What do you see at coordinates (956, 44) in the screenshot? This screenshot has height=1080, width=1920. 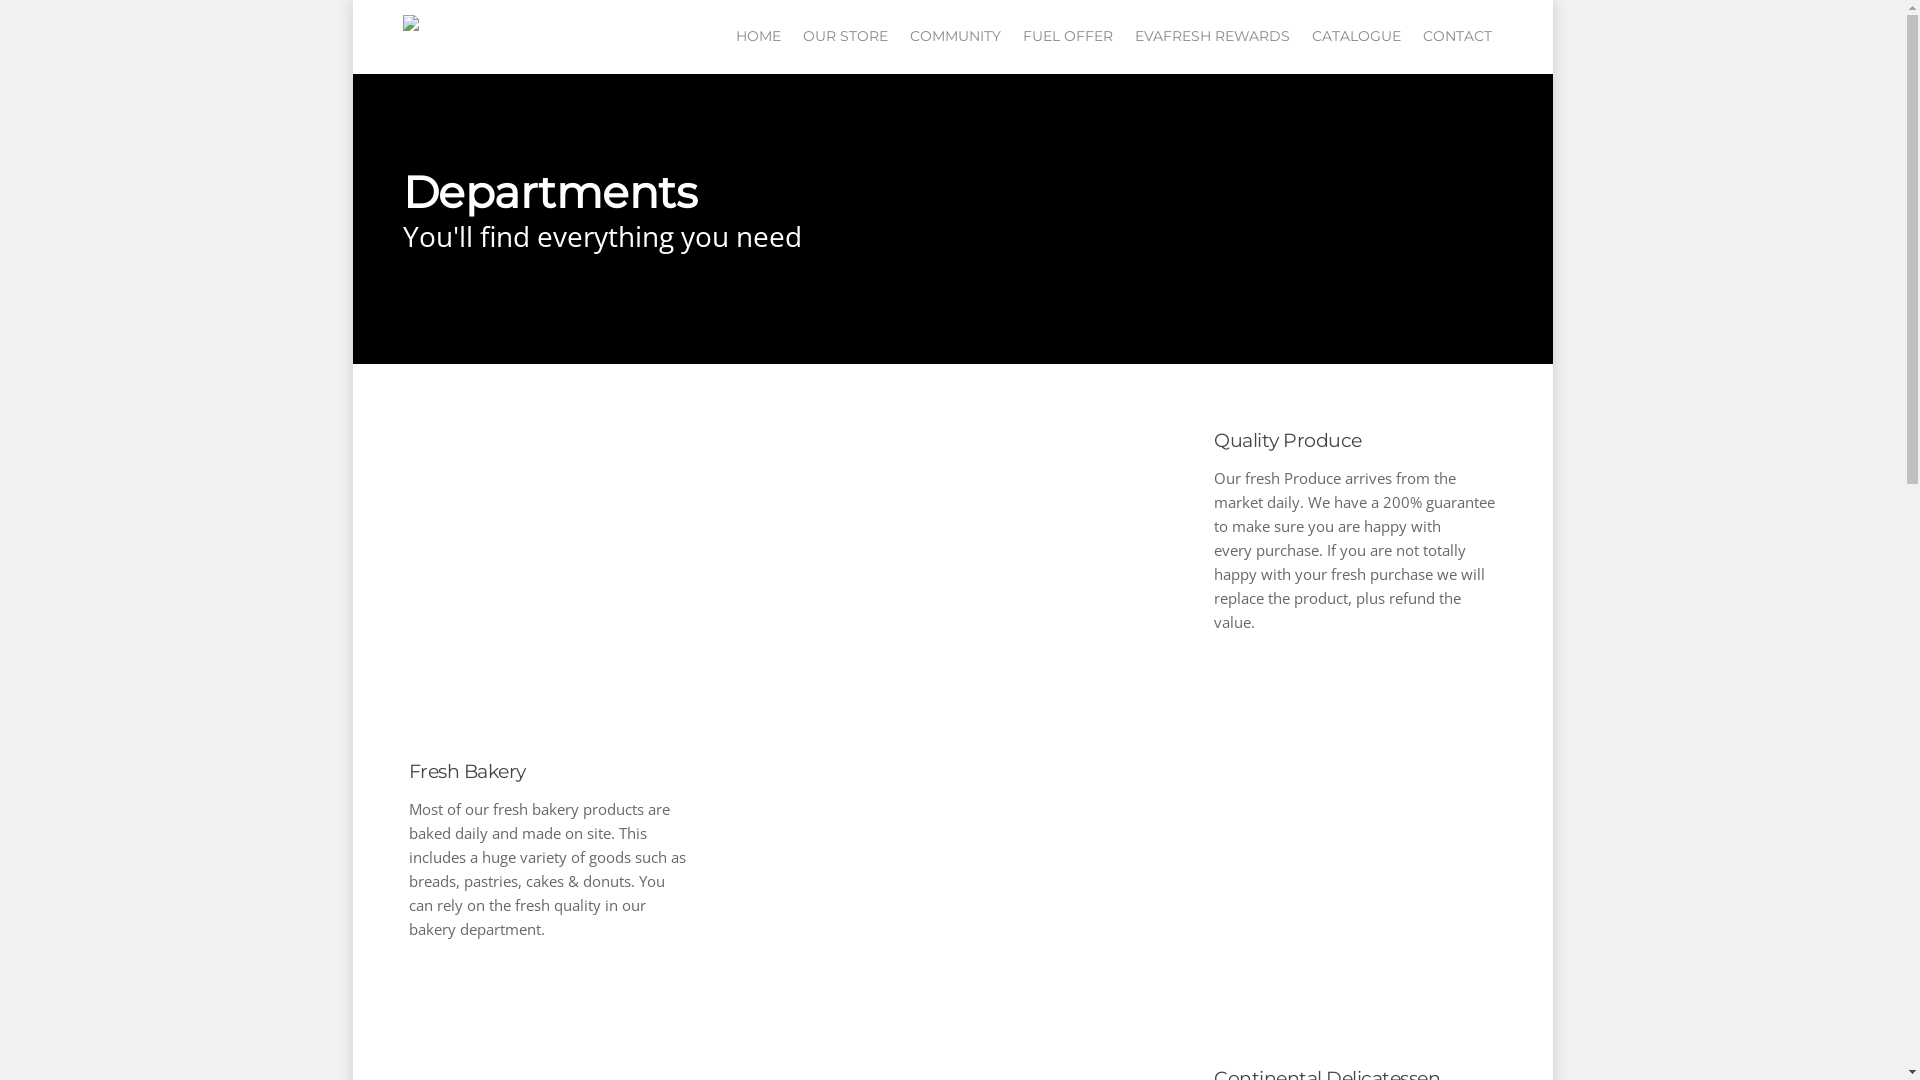 I see `COMMUNITY` at bounding box center [956, 44].